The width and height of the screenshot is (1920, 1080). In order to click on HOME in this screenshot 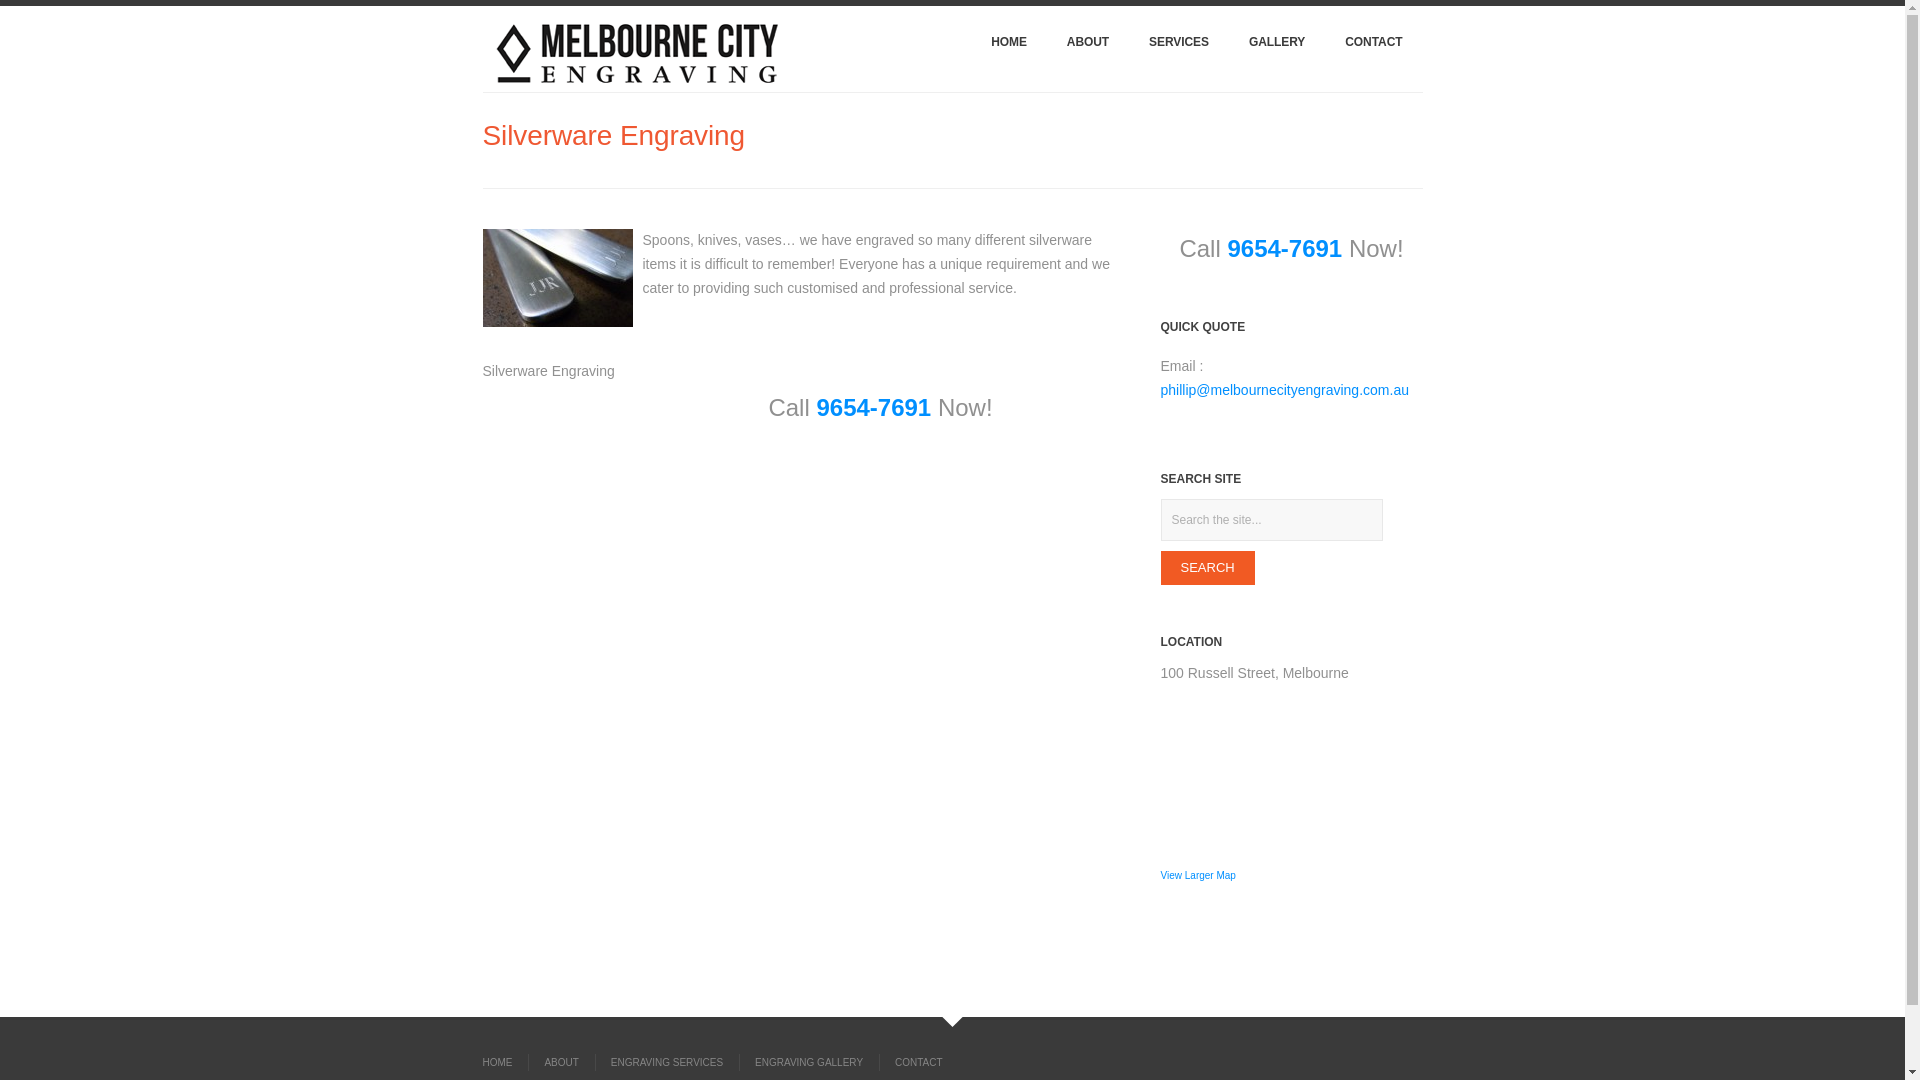, I will do `click(504, 1062)`.